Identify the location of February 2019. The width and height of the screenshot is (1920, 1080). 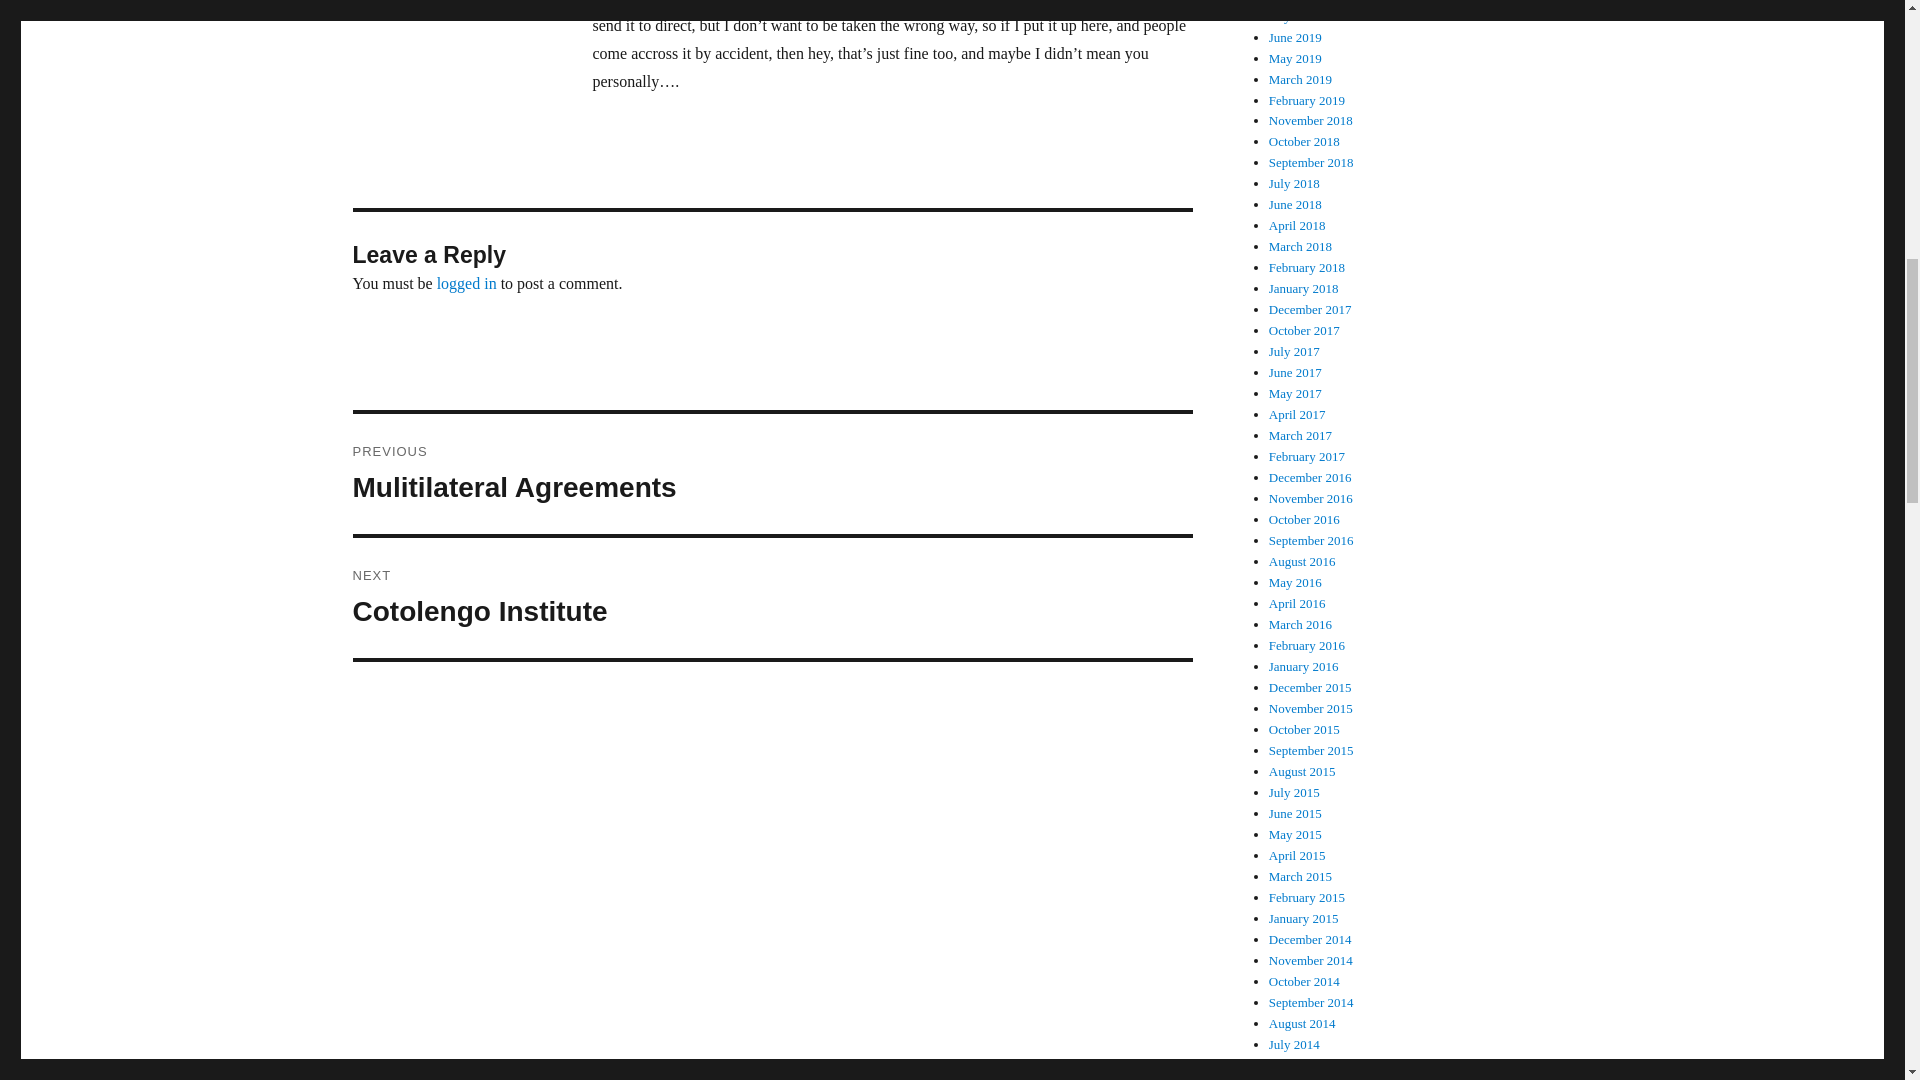
(772, 597).